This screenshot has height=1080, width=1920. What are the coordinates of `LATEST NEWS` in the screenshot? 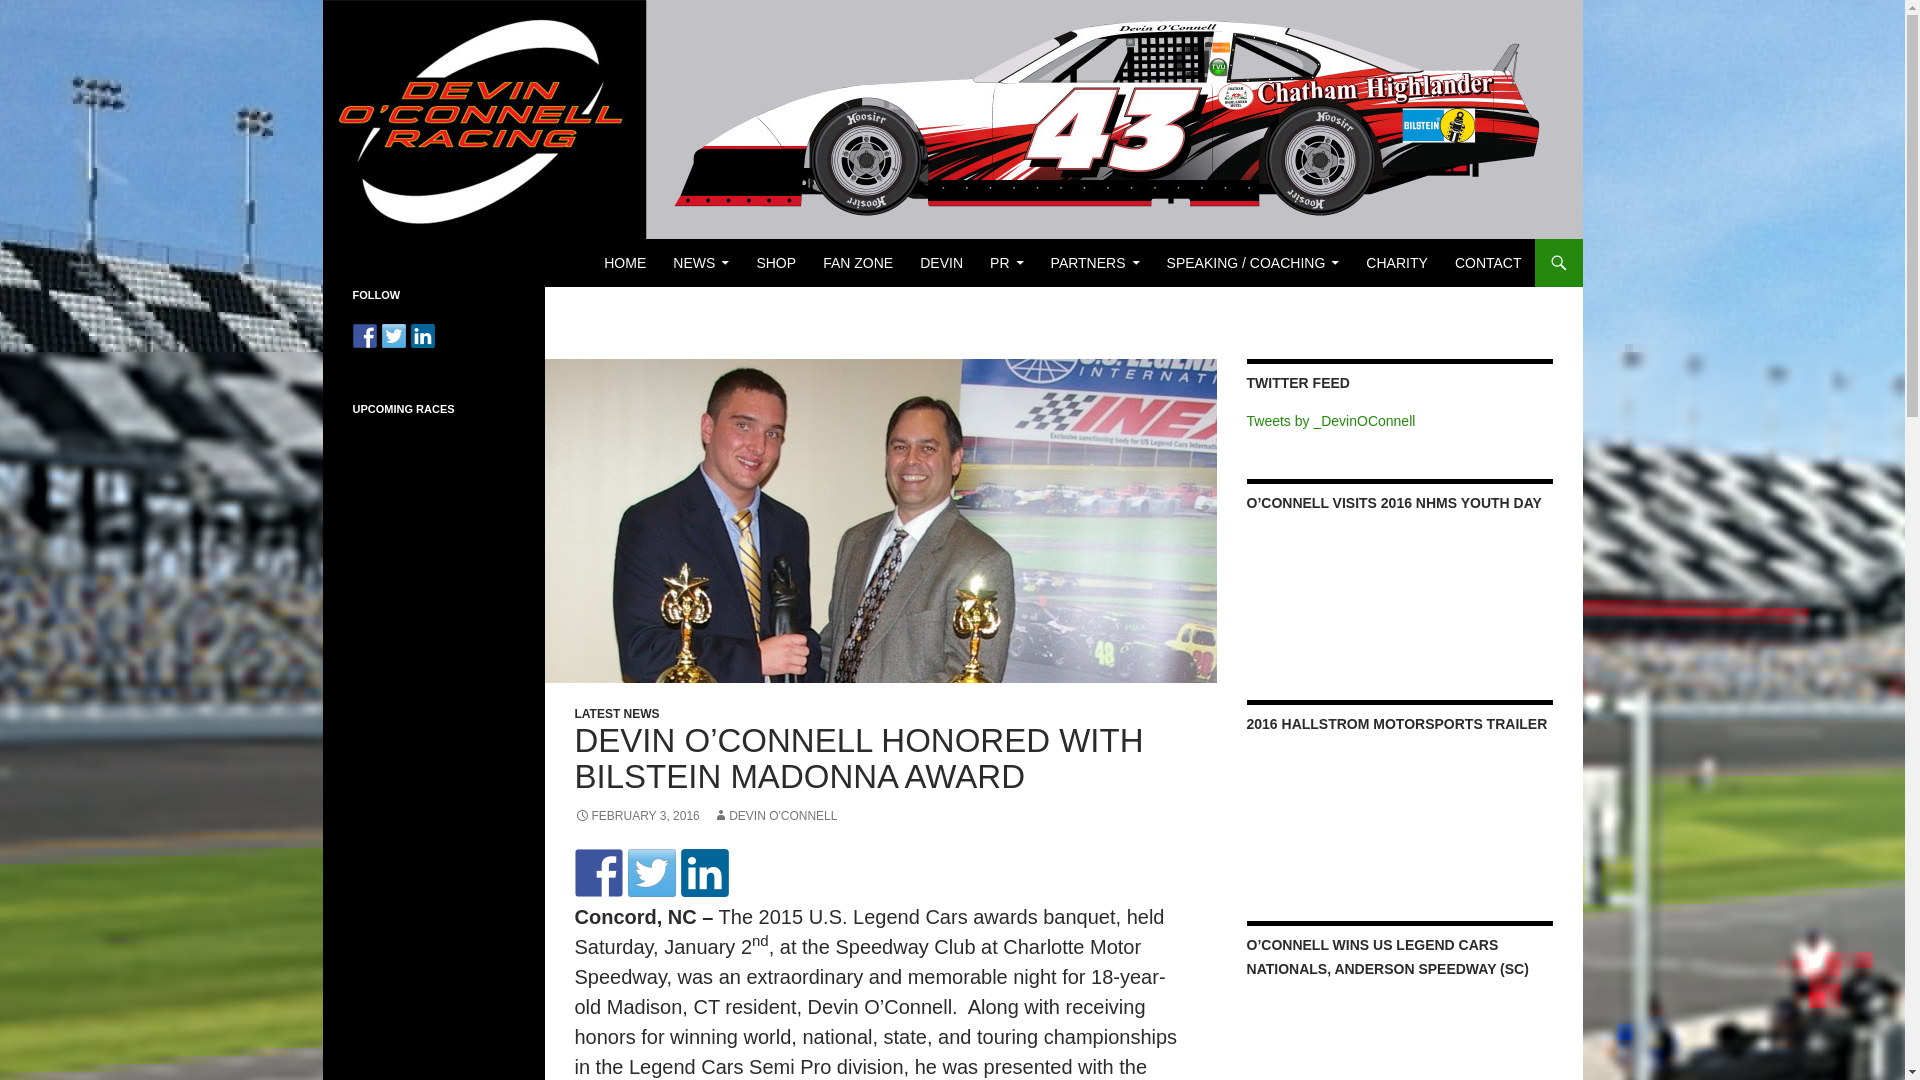 It's located at (616, 714).